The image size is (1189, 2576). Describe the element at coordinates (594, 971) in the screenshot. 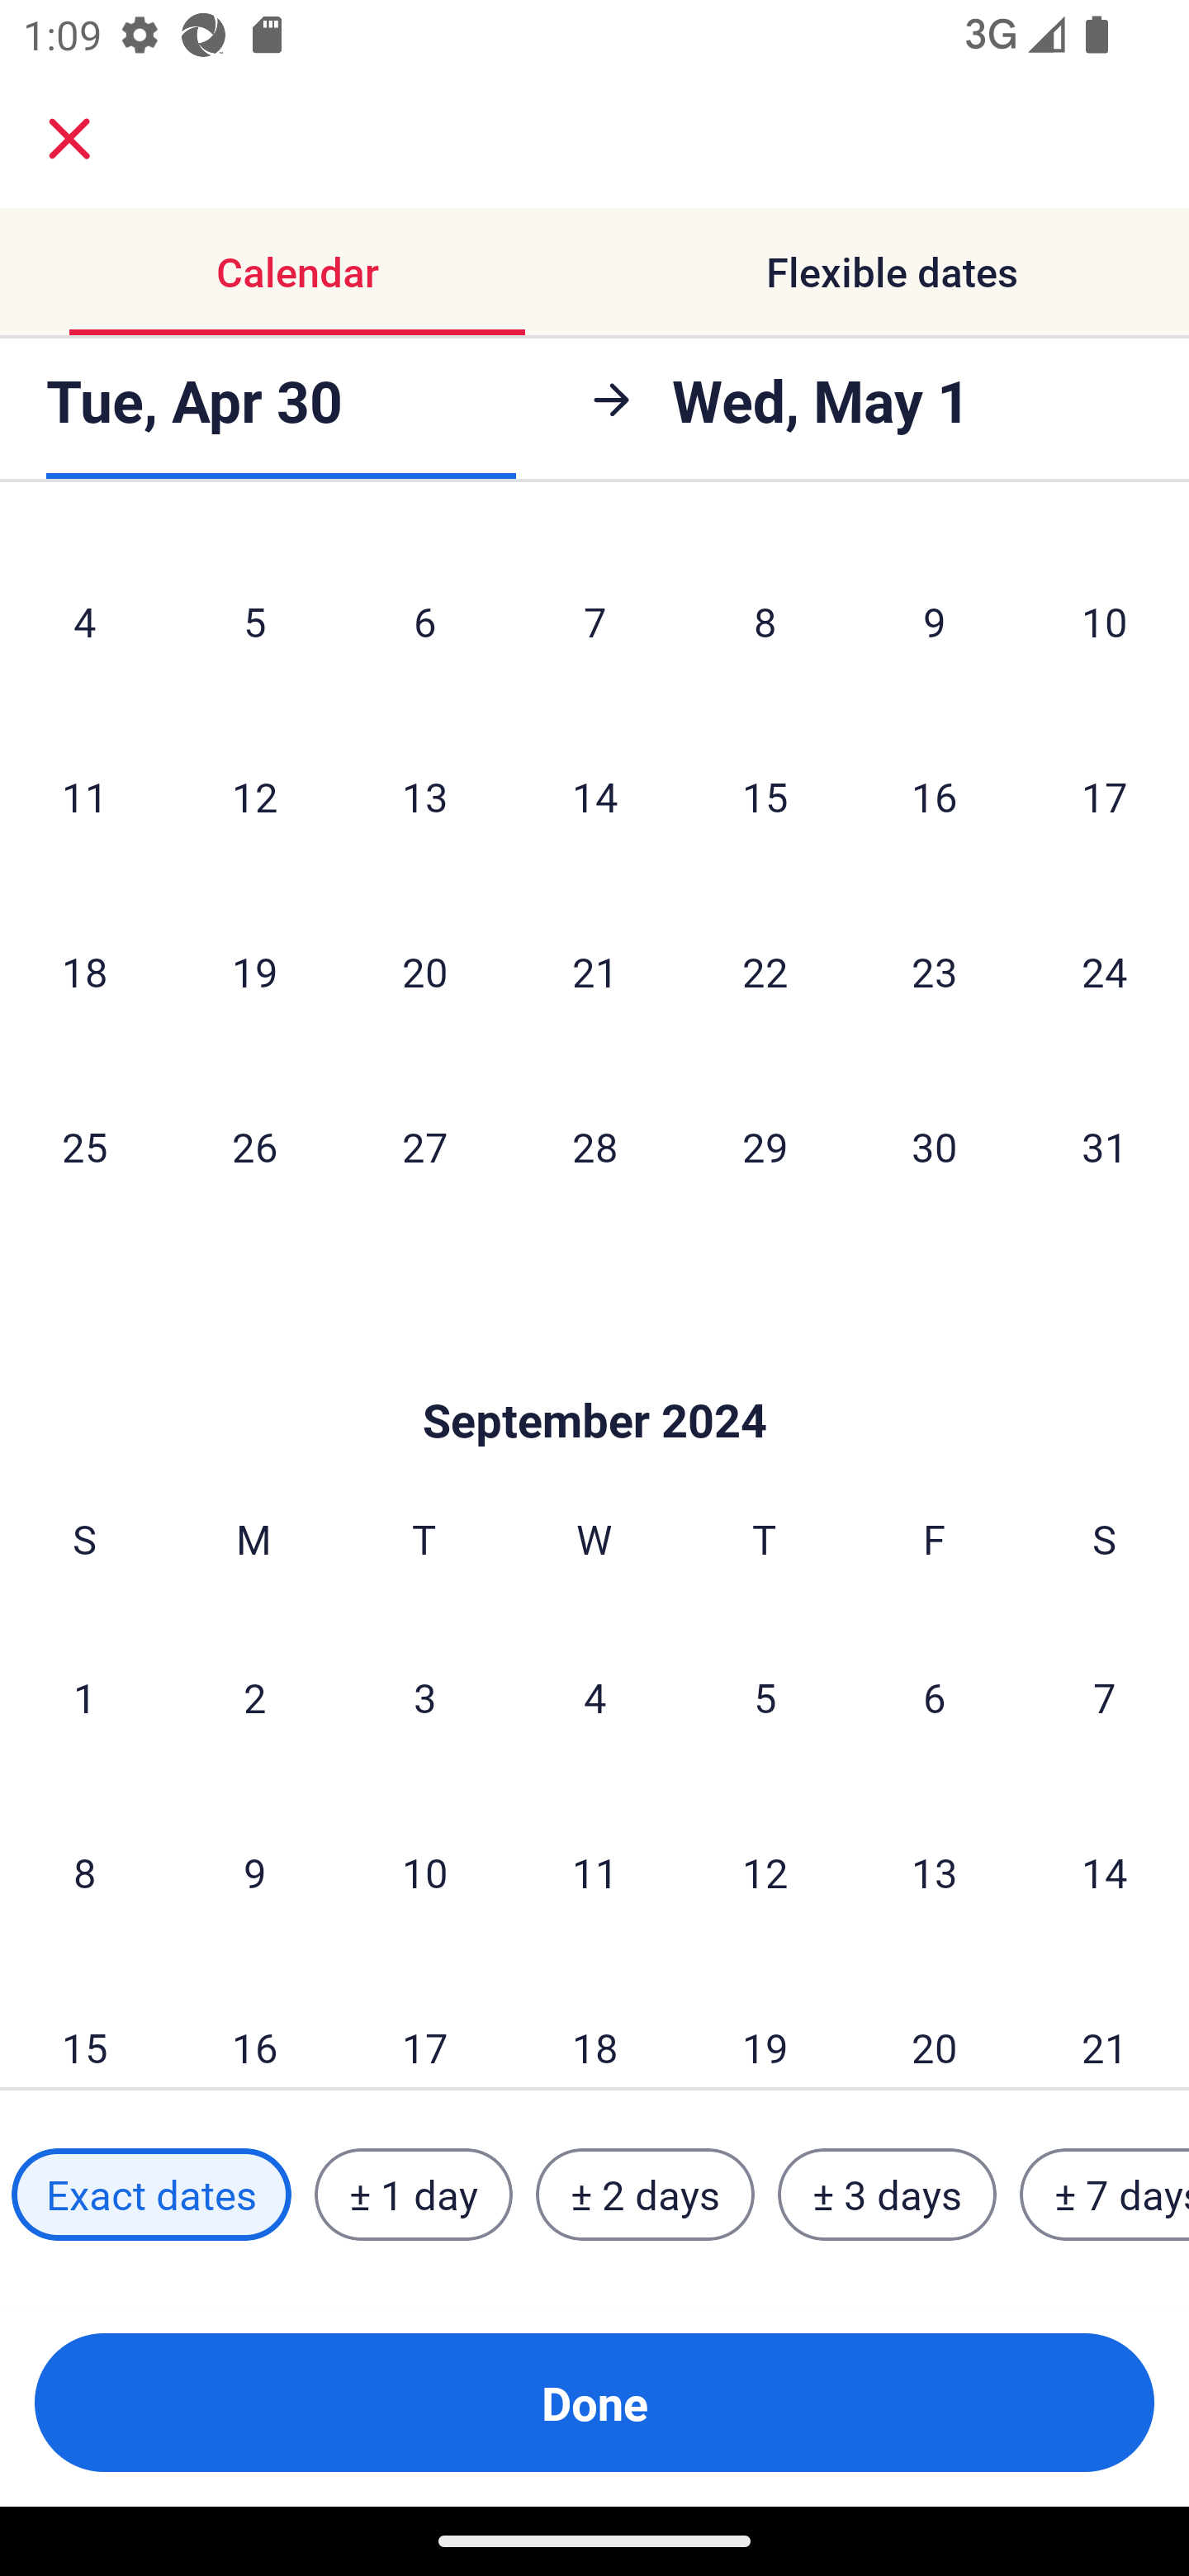

I see `21 Wednesday, August 21, 2024` at that location.